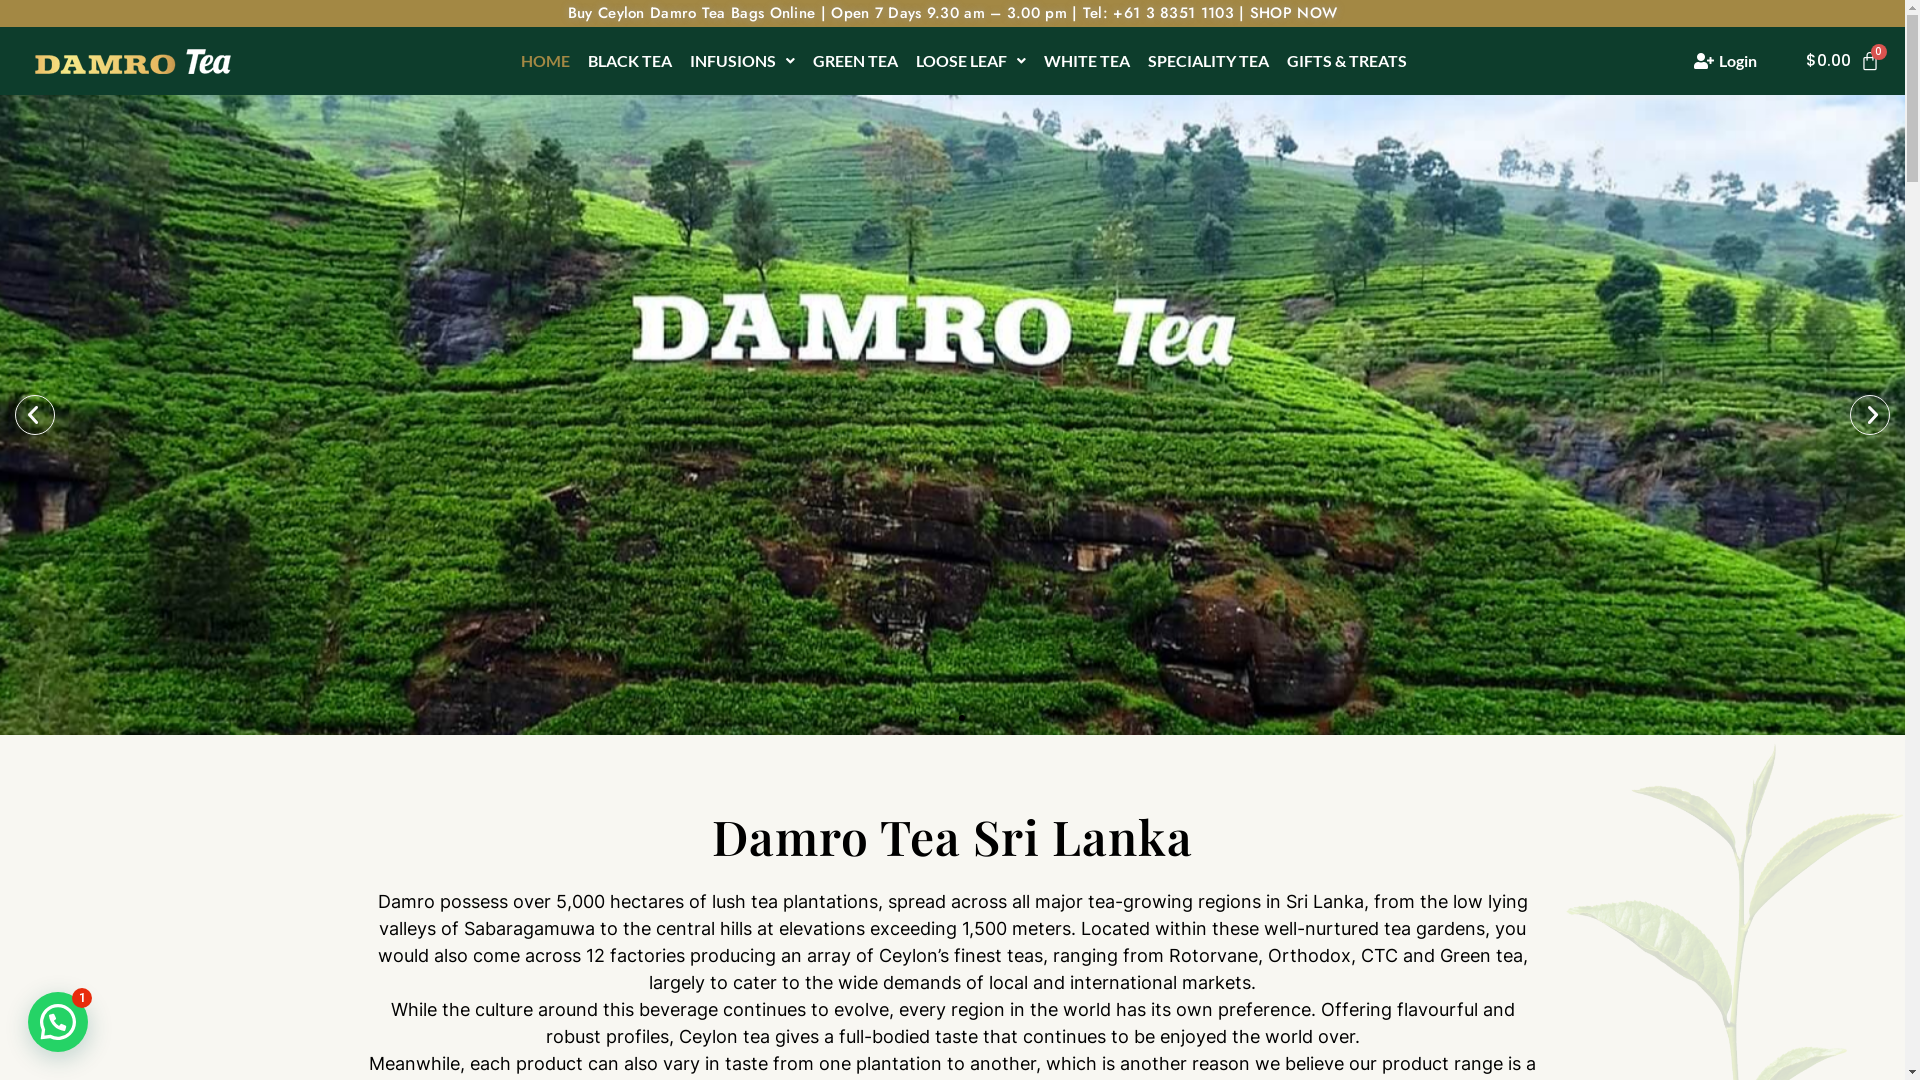 This screenshot has height=1080, width=1920. What do you see at coordinates (1726, 61) in the screenshot?
I see `Login` at bounding box center [1726, 61].